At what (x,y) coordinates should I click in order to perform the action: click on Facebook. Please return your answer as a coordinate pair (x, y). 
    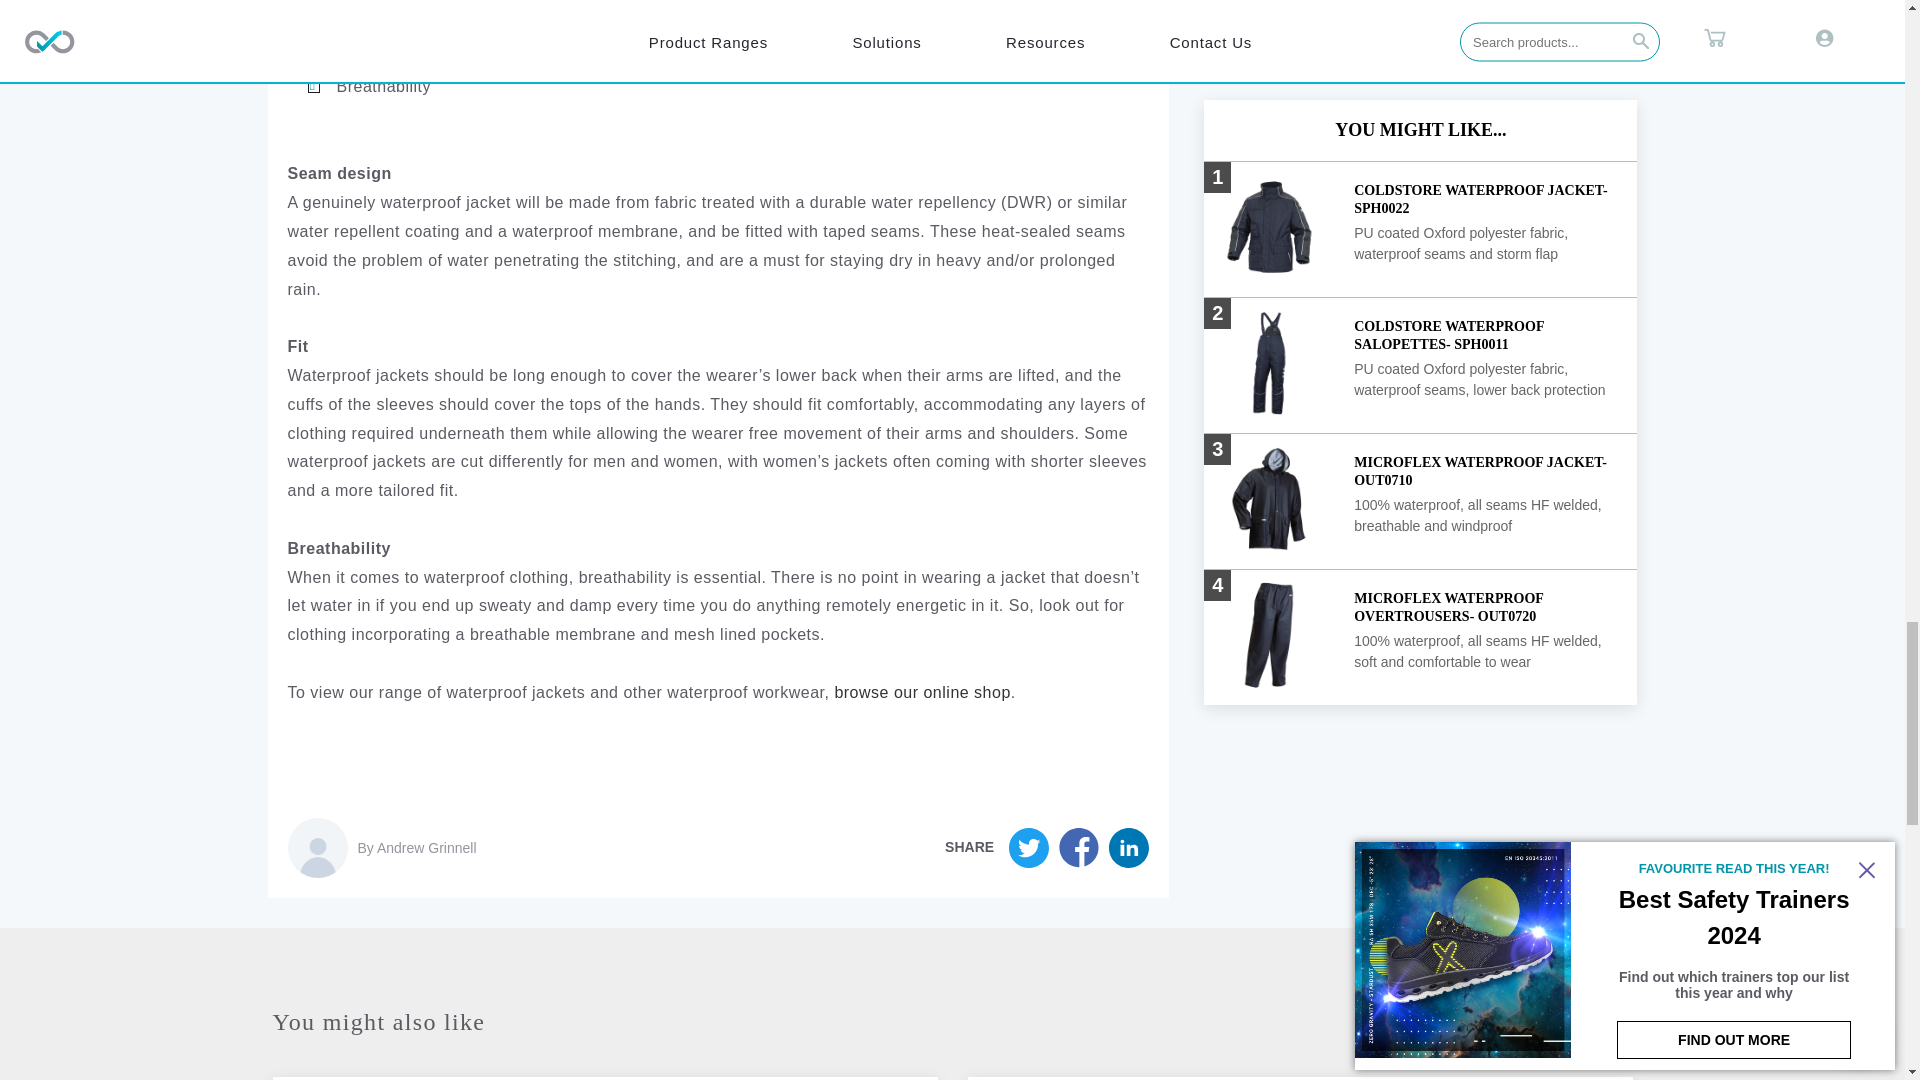
    Looking at the image, I should click on (1084, 848).